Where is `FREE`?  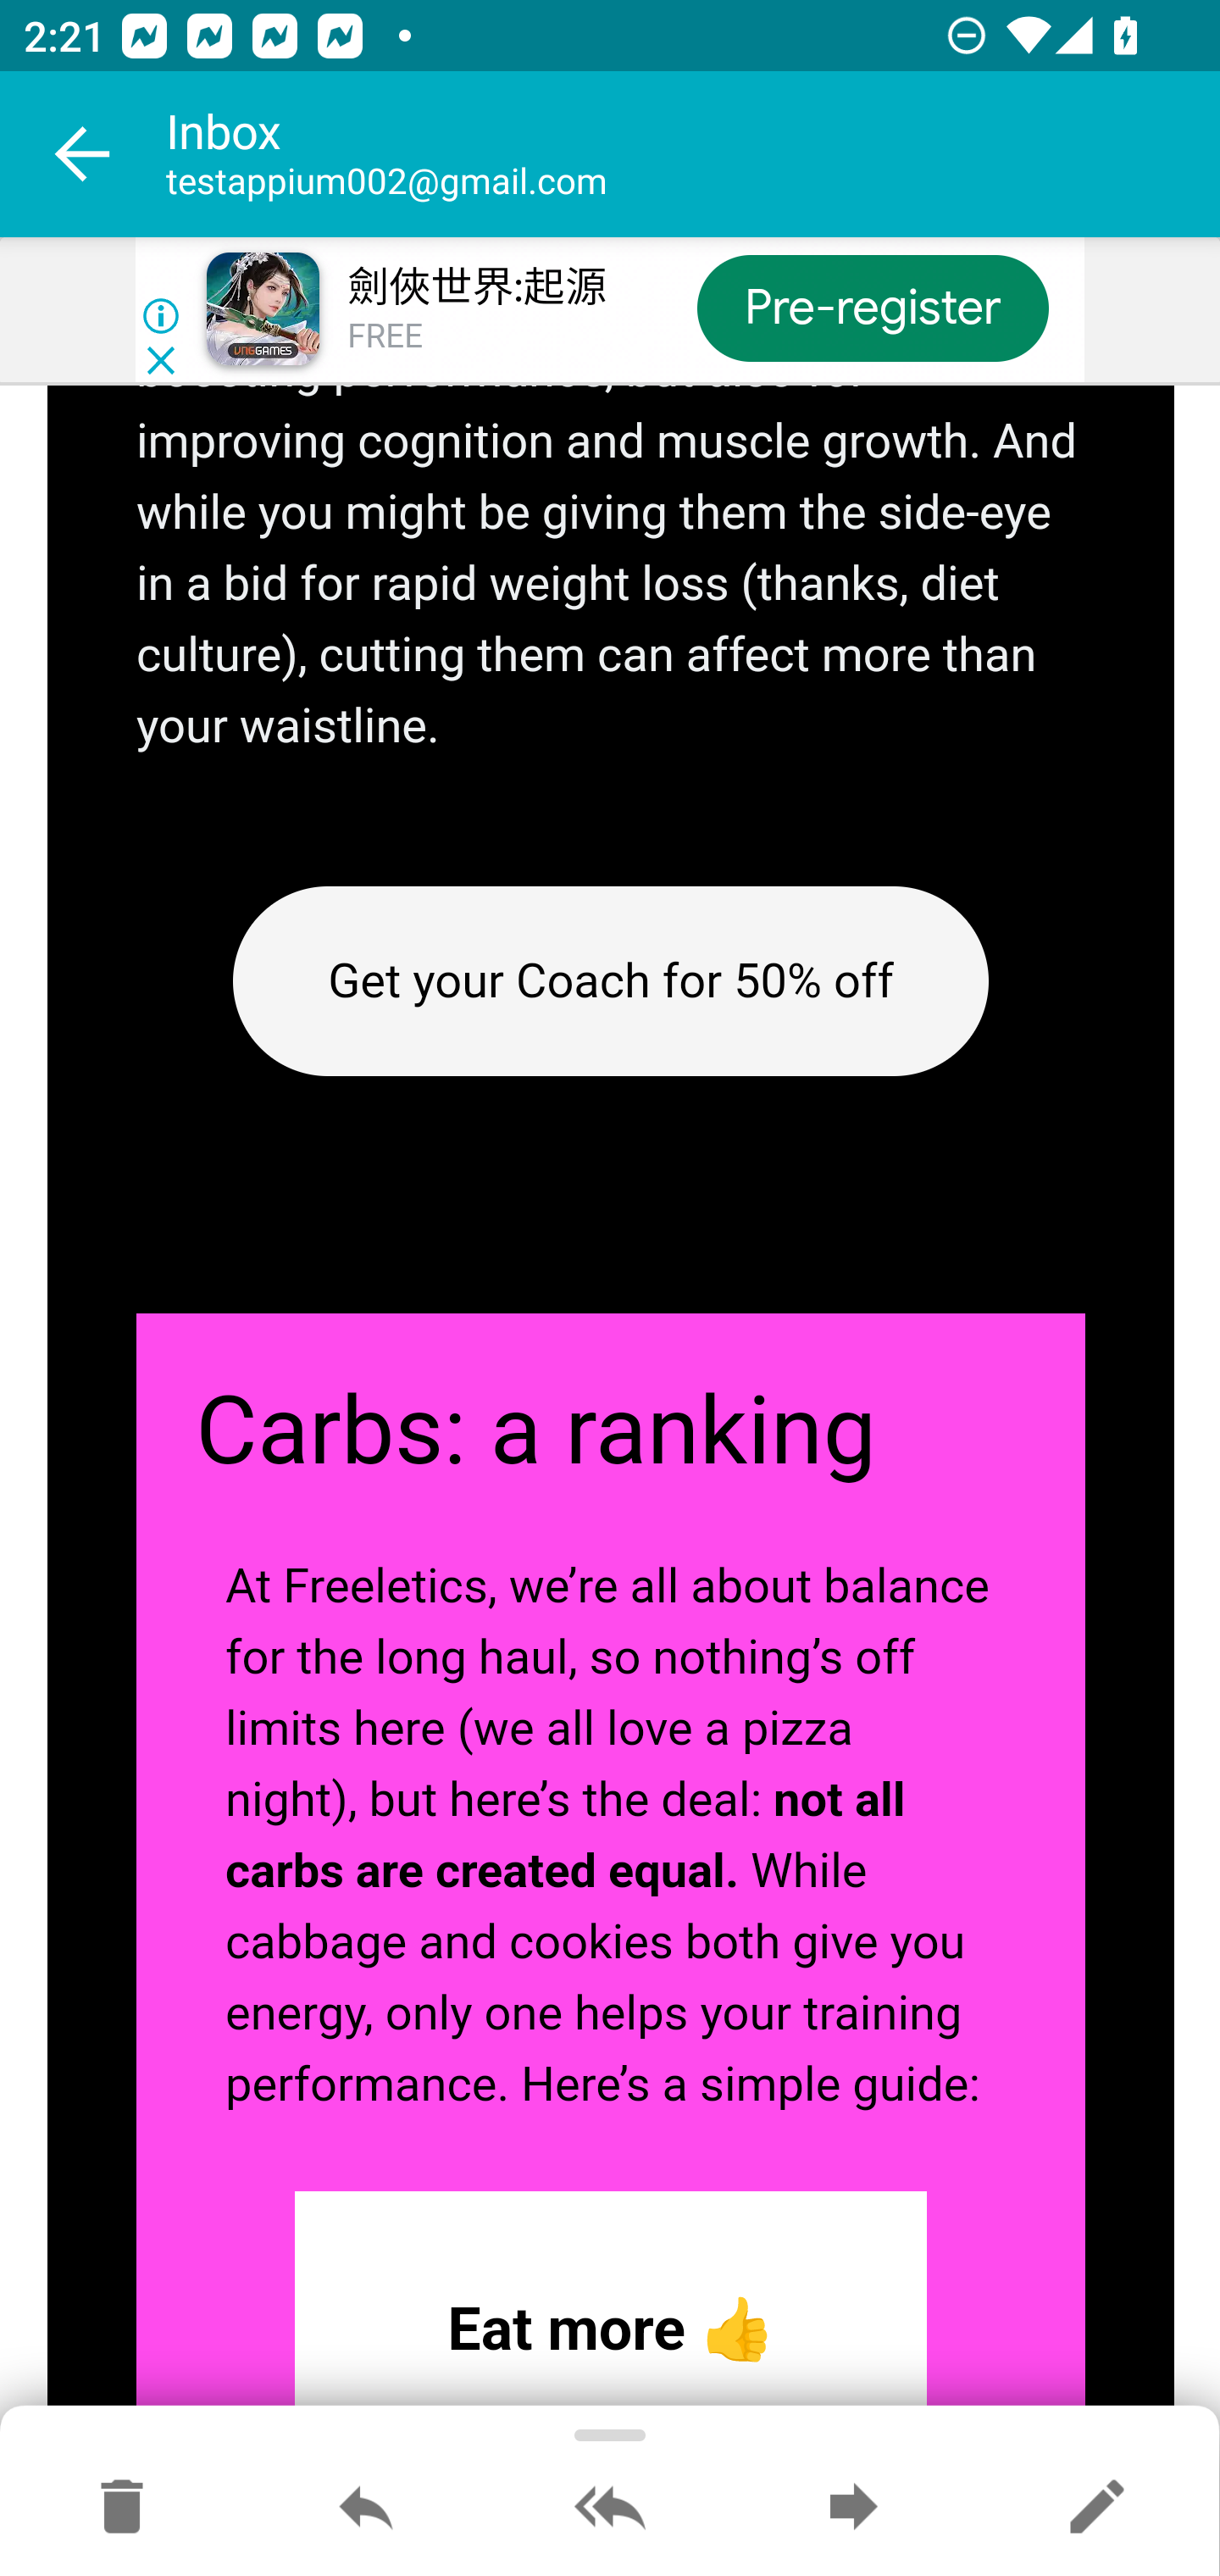
FREE is located at coordinates (385, 337).